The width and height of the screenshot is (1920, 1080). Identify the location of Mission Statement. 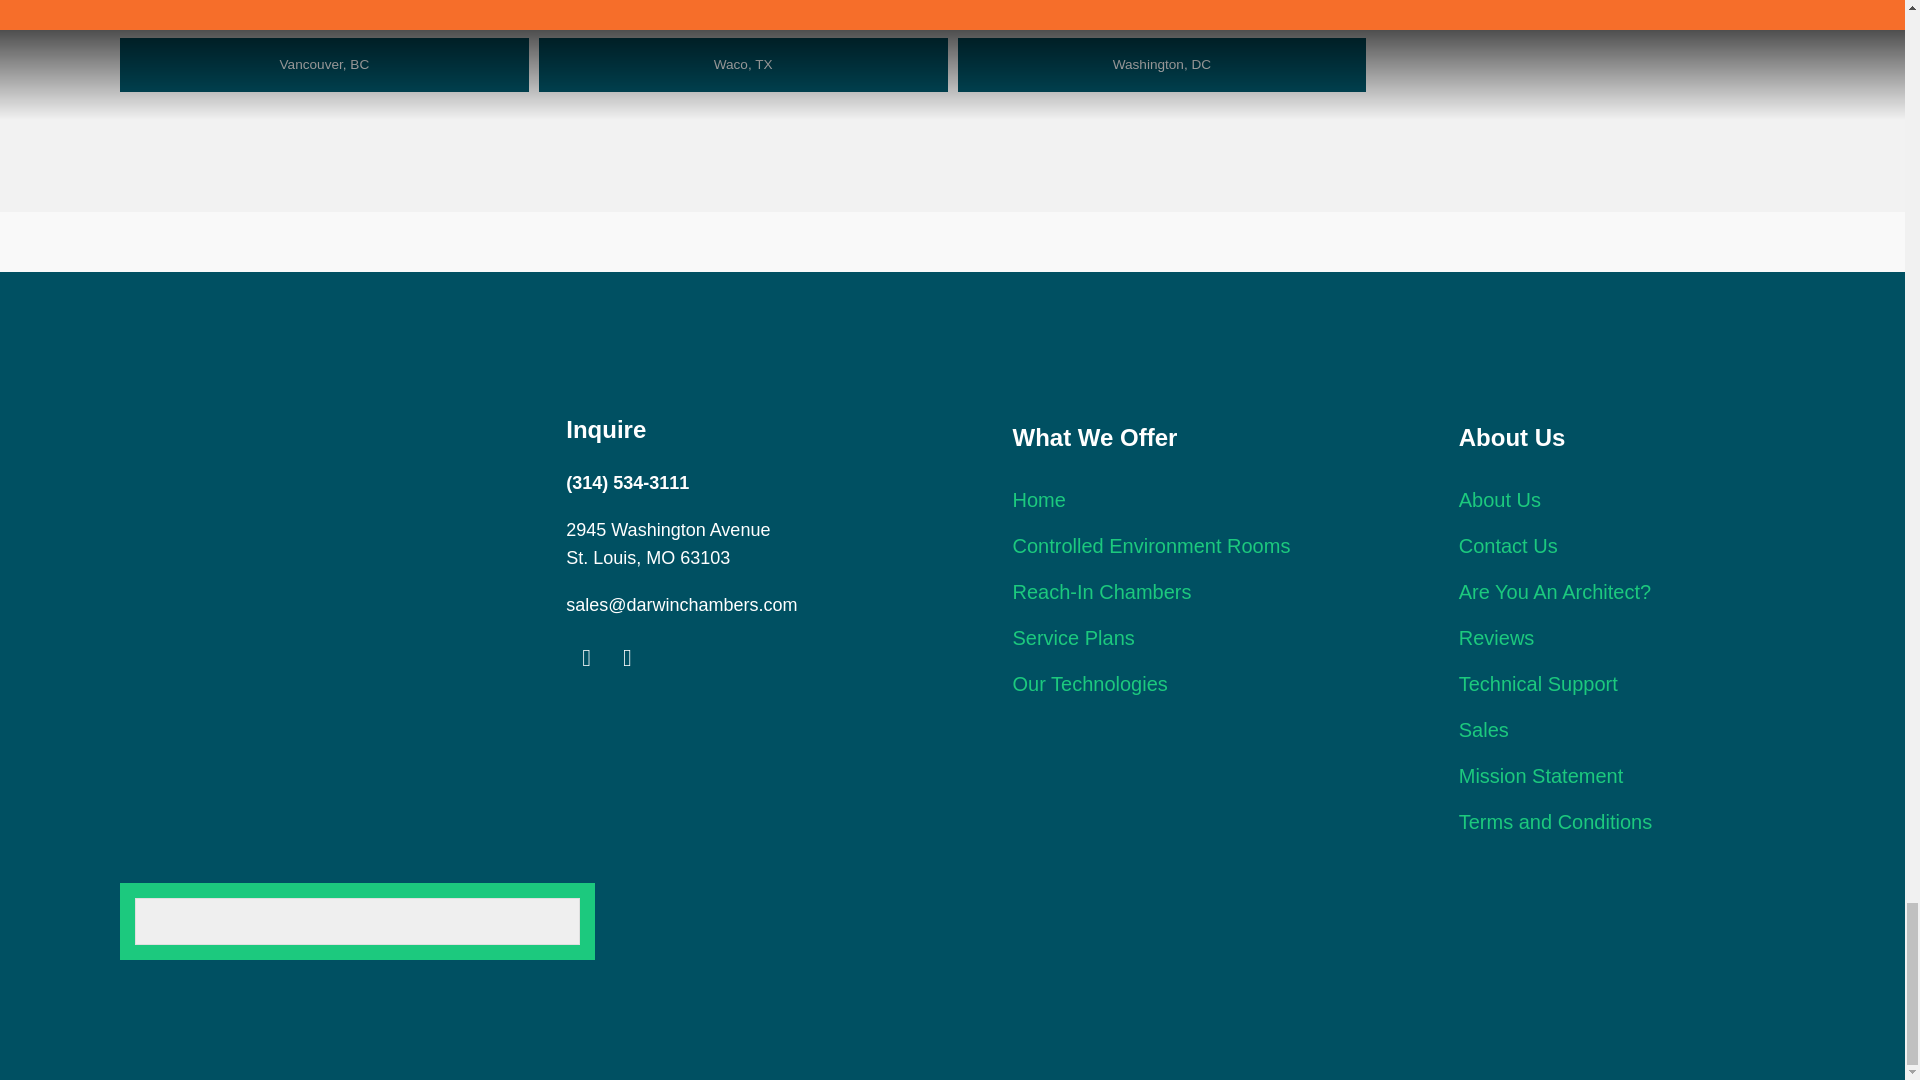
(1542, 776).